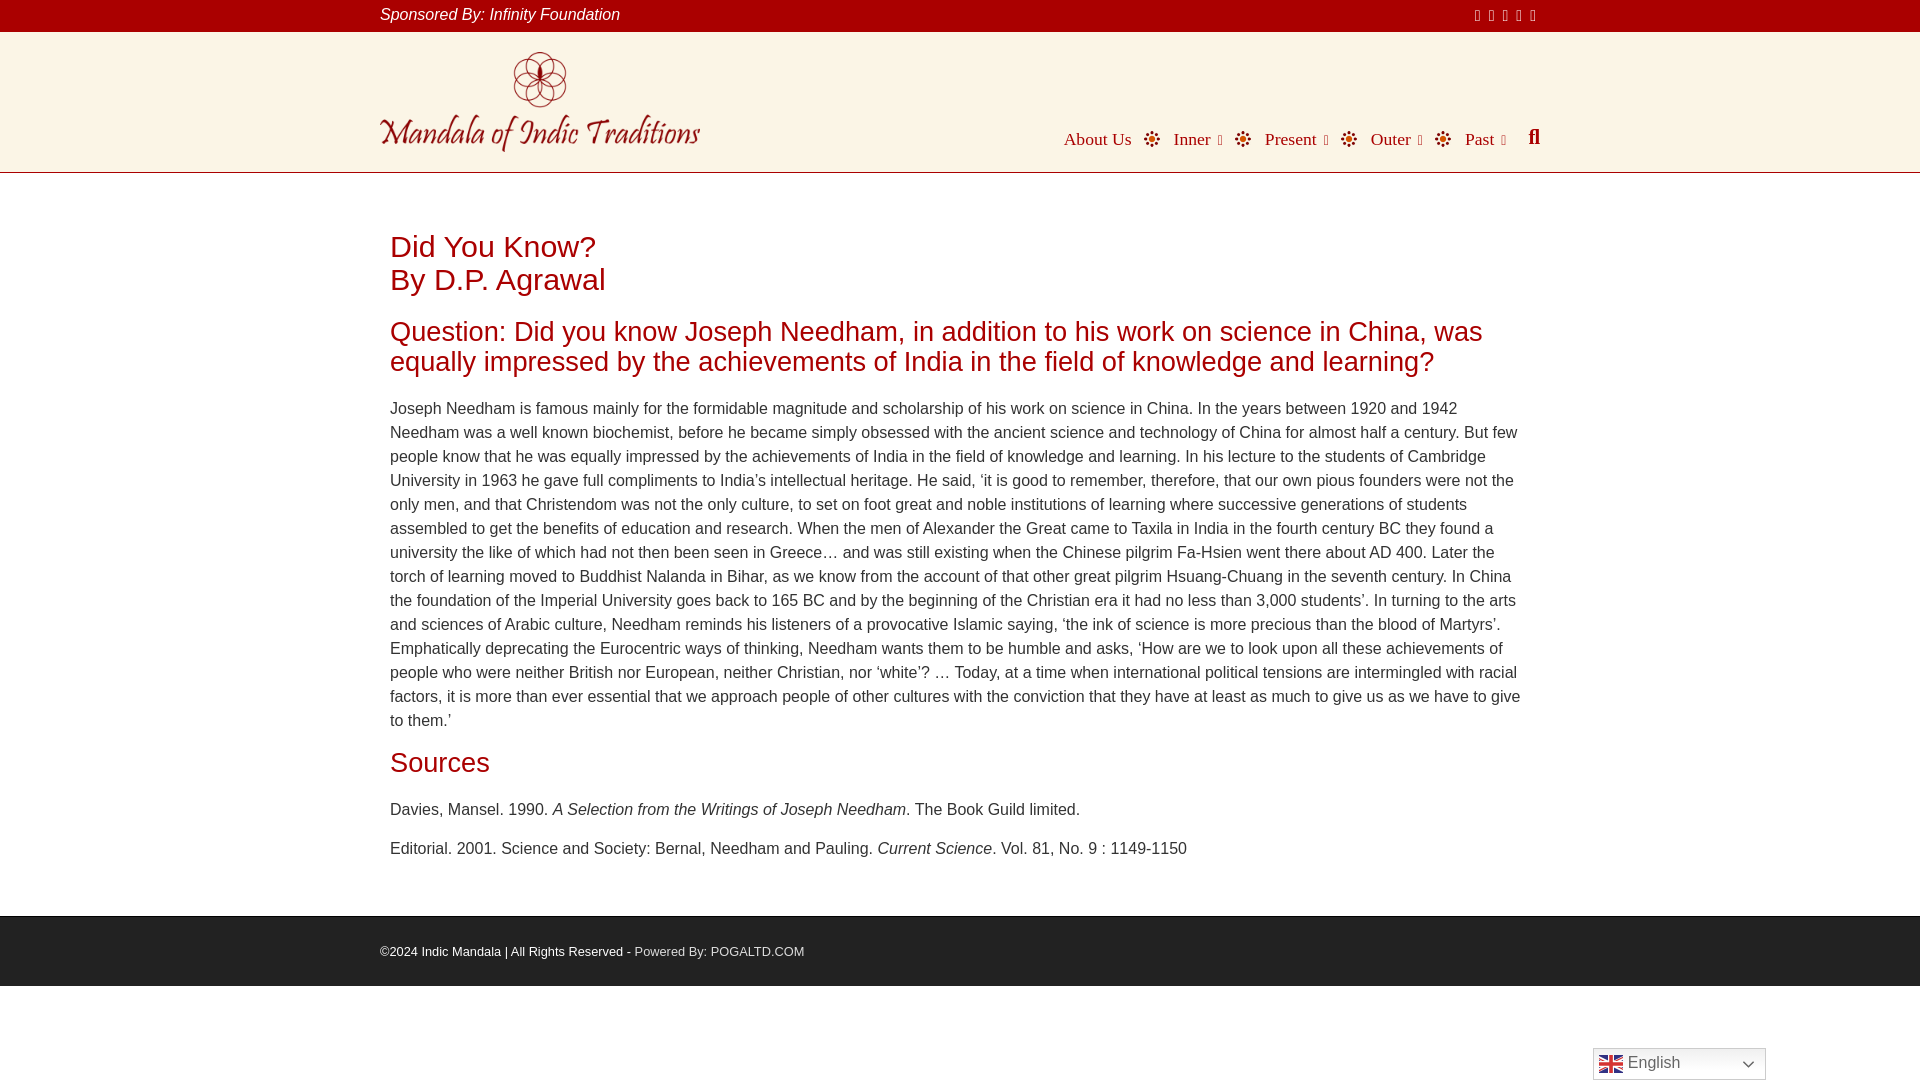 The image size is (1920, 1080). What do you see at coordinates (540, 102) in the screenshot?
I see `Indic Mandala` at bounding box center [540, 102].